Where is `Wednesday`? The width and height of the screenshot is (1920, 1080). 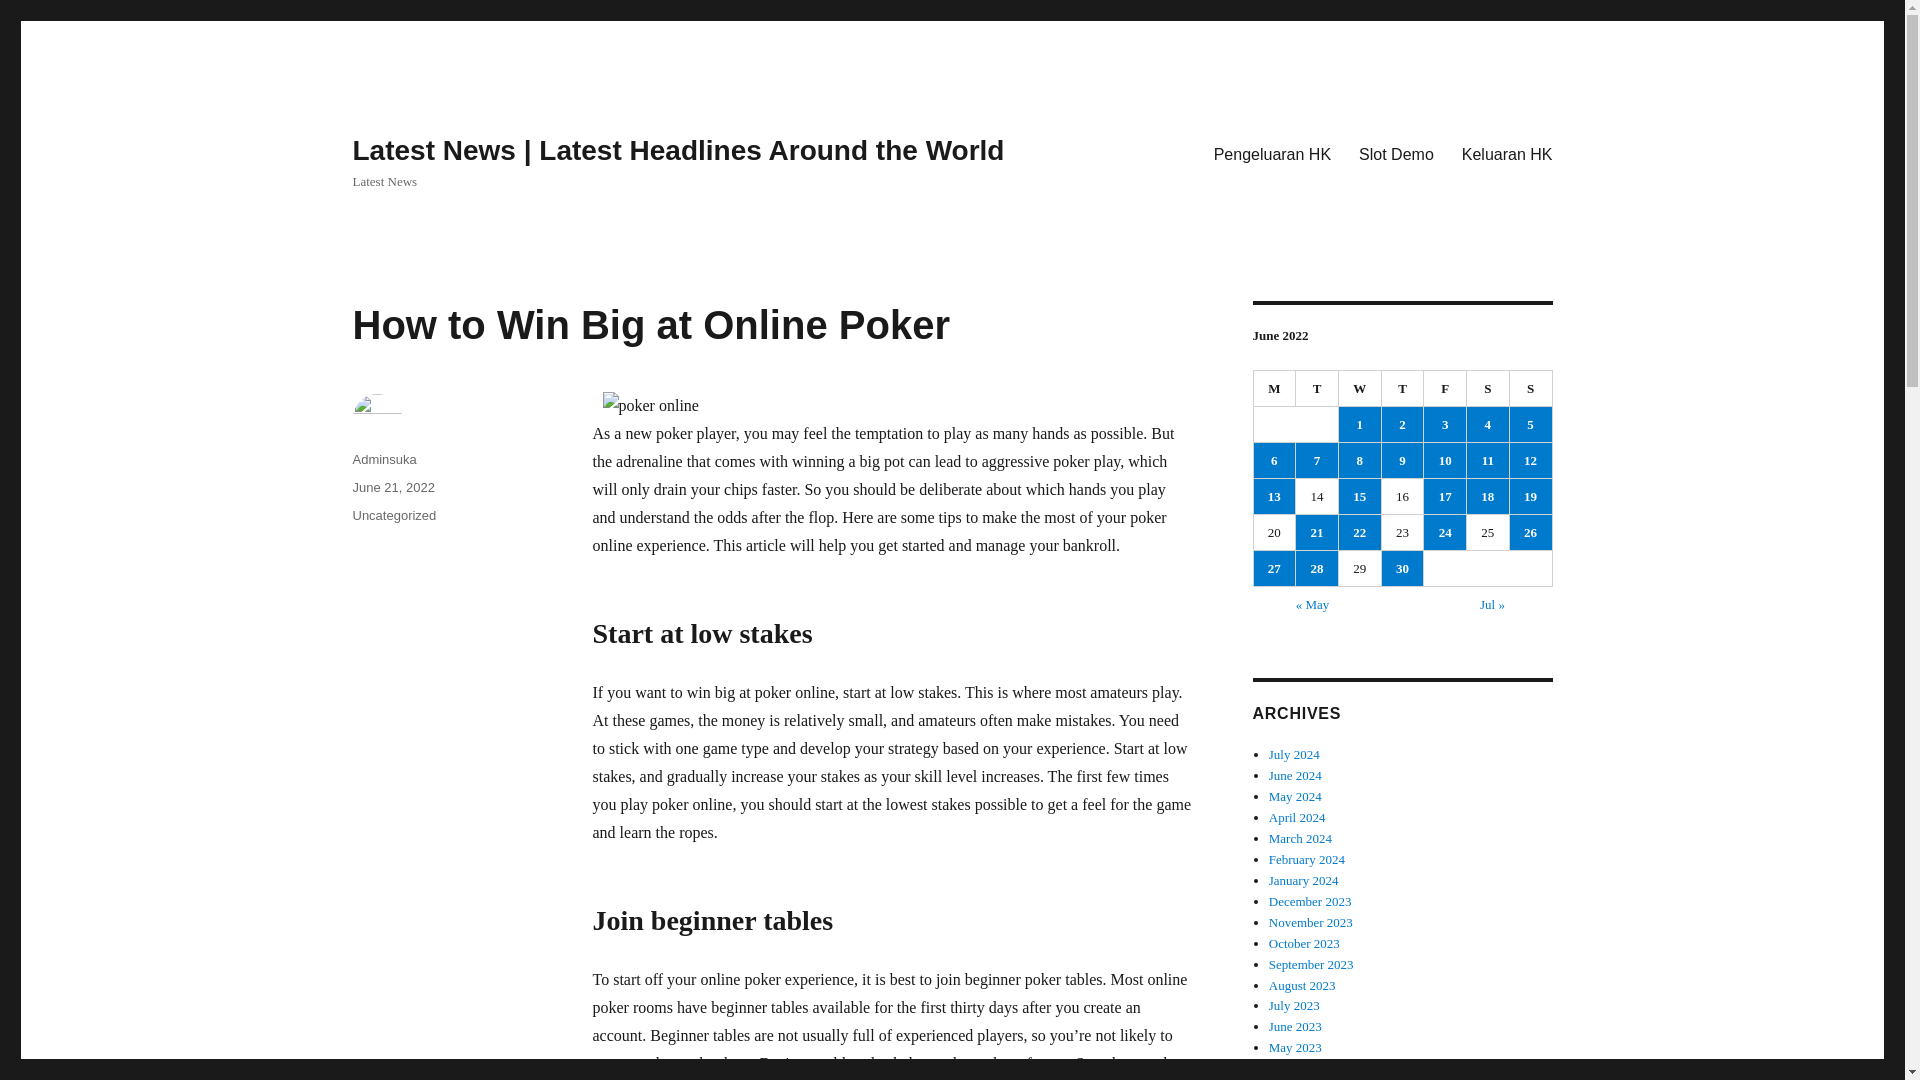 Wednesday is located at coordinates (1360, 389).